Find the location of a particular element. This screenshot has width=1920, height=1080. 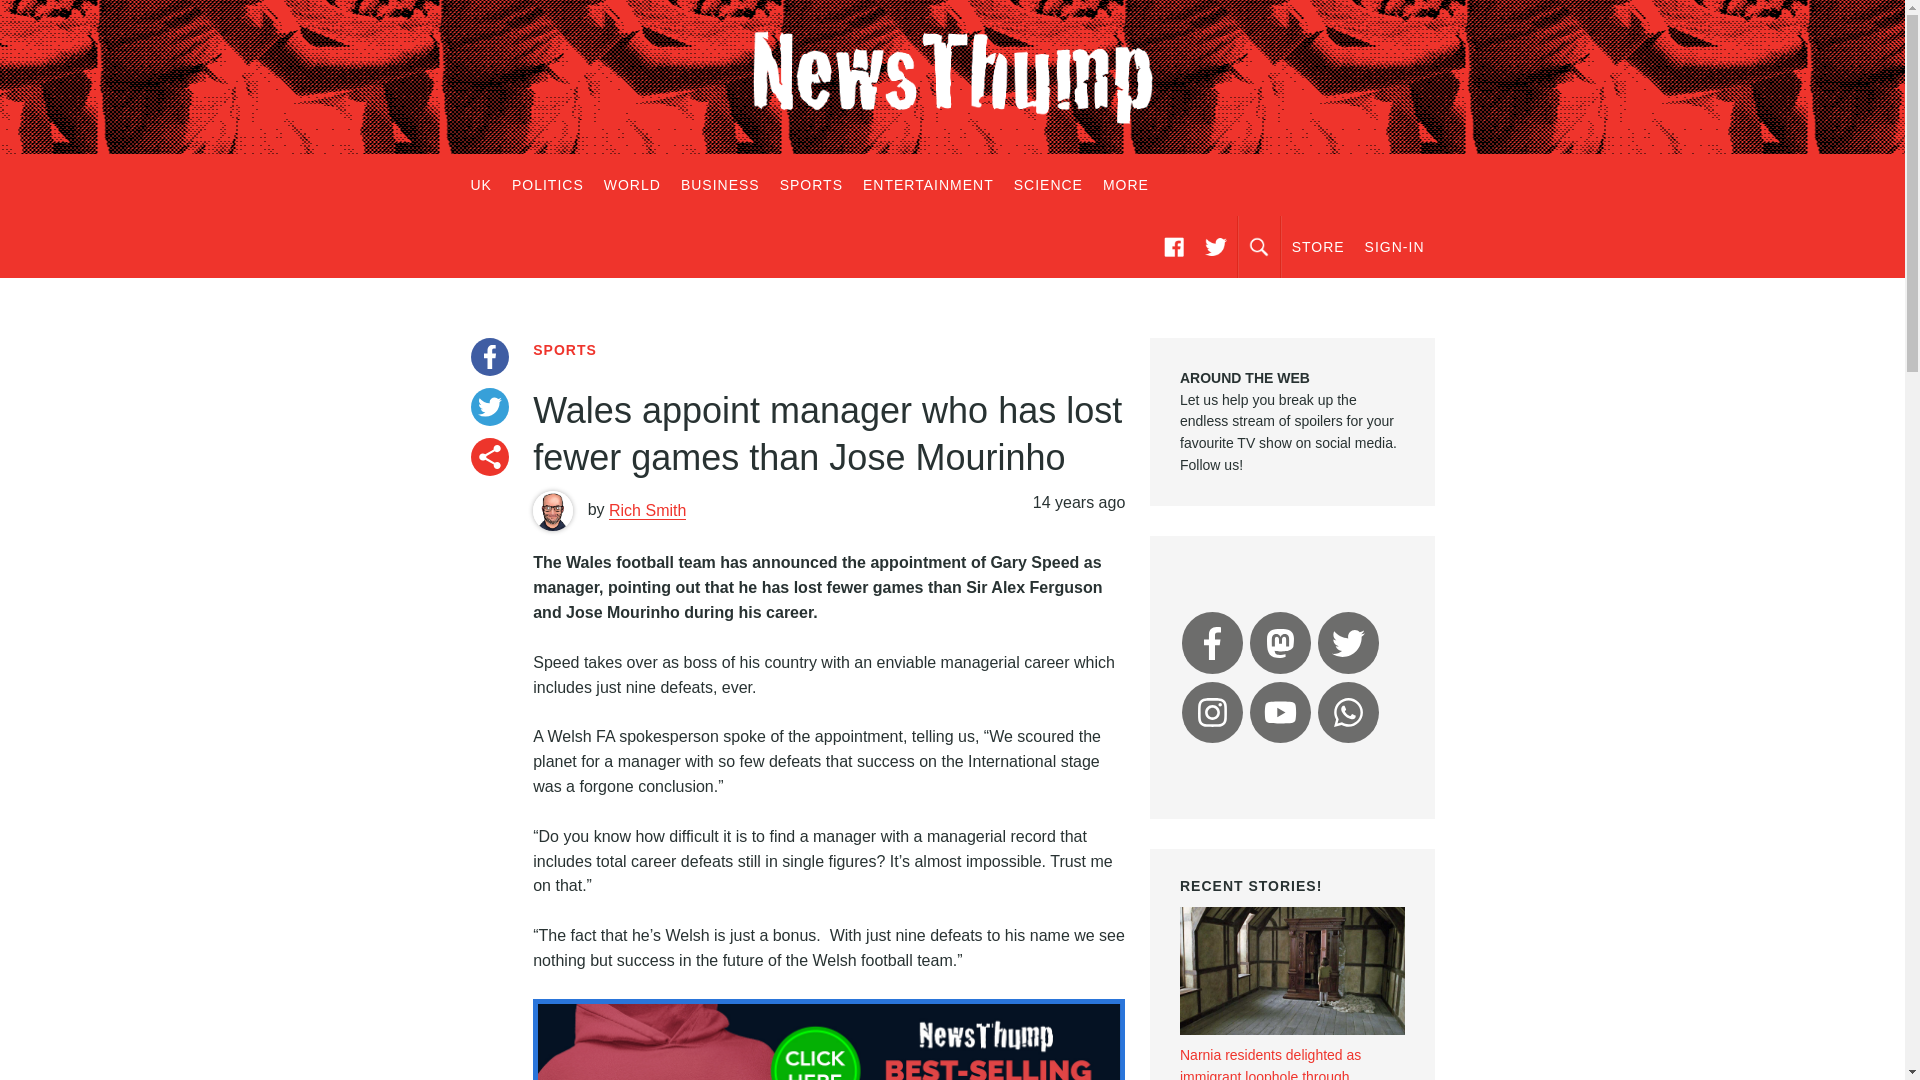

STORE is located at coordinates (1318, 246).